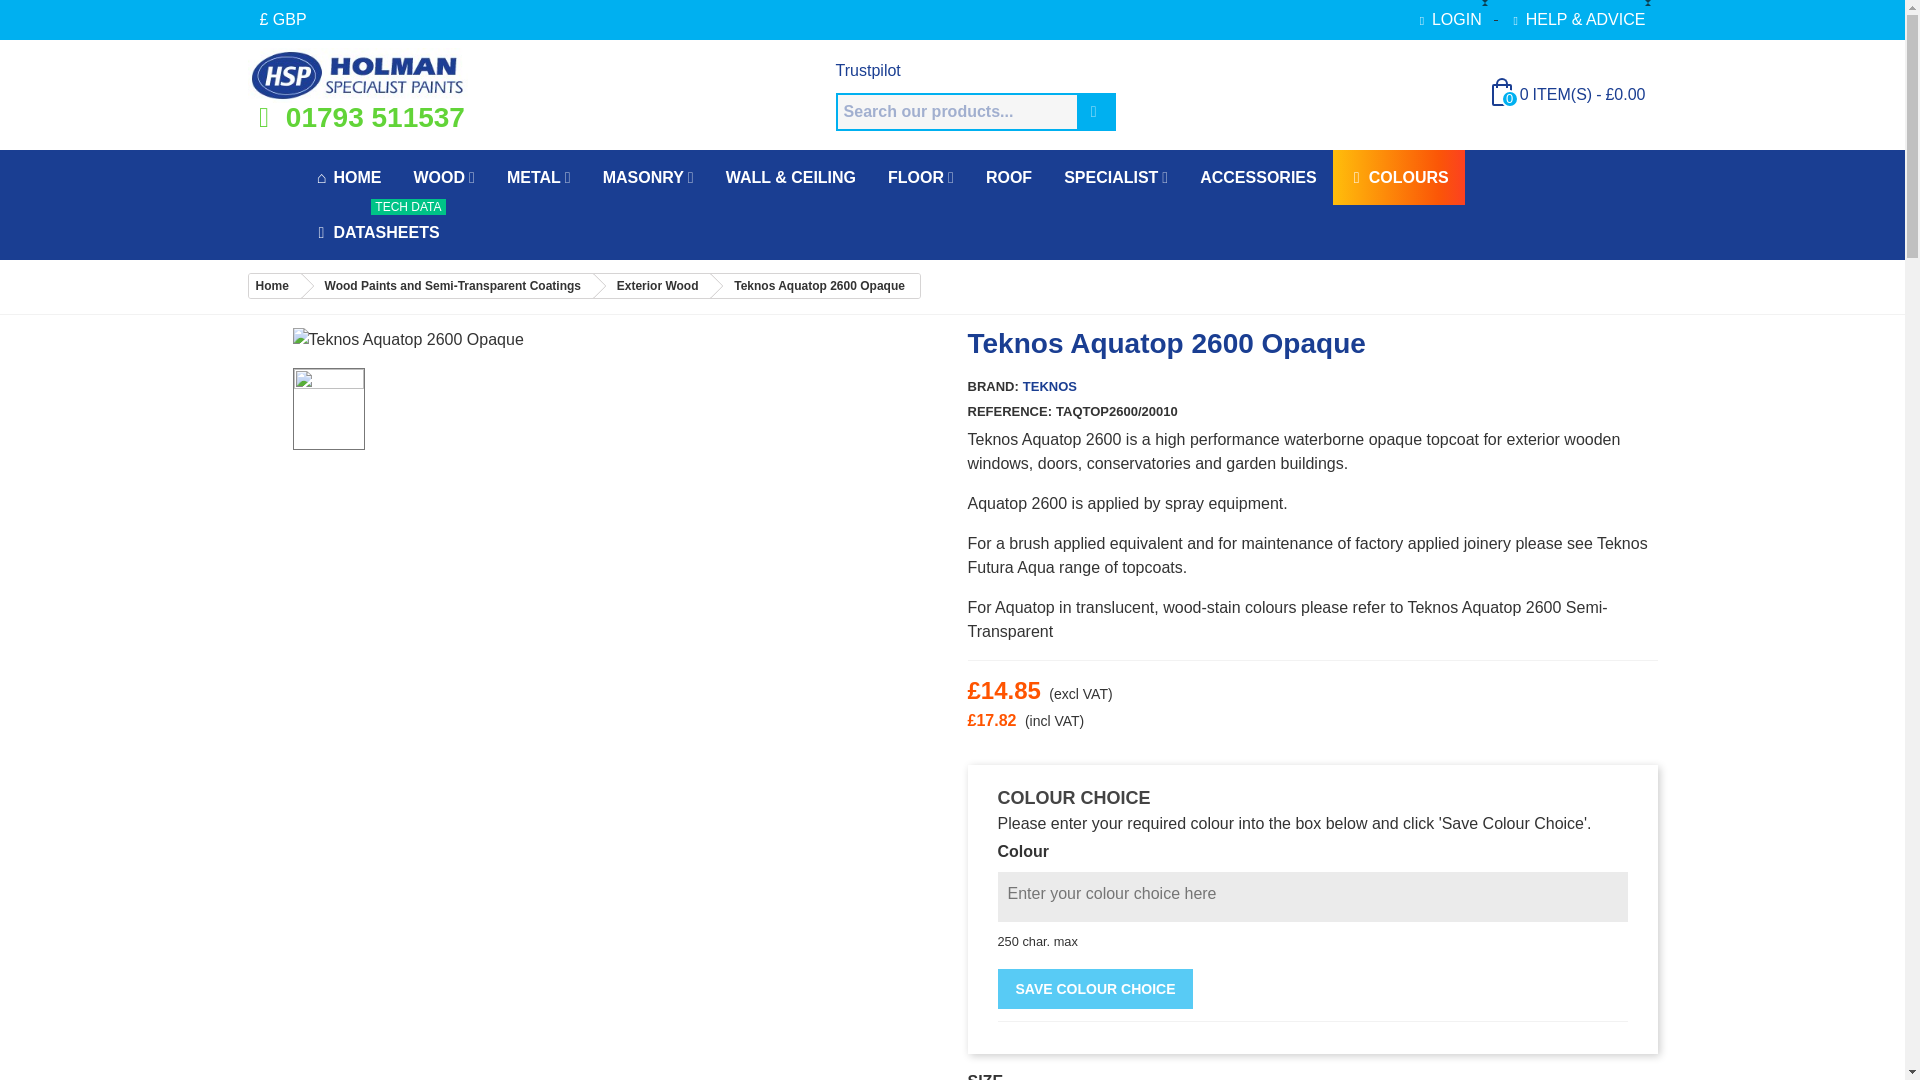 The height and width of the screenshot is (1080, 1920). I want to click on Trustpilot, so click(868, 70).